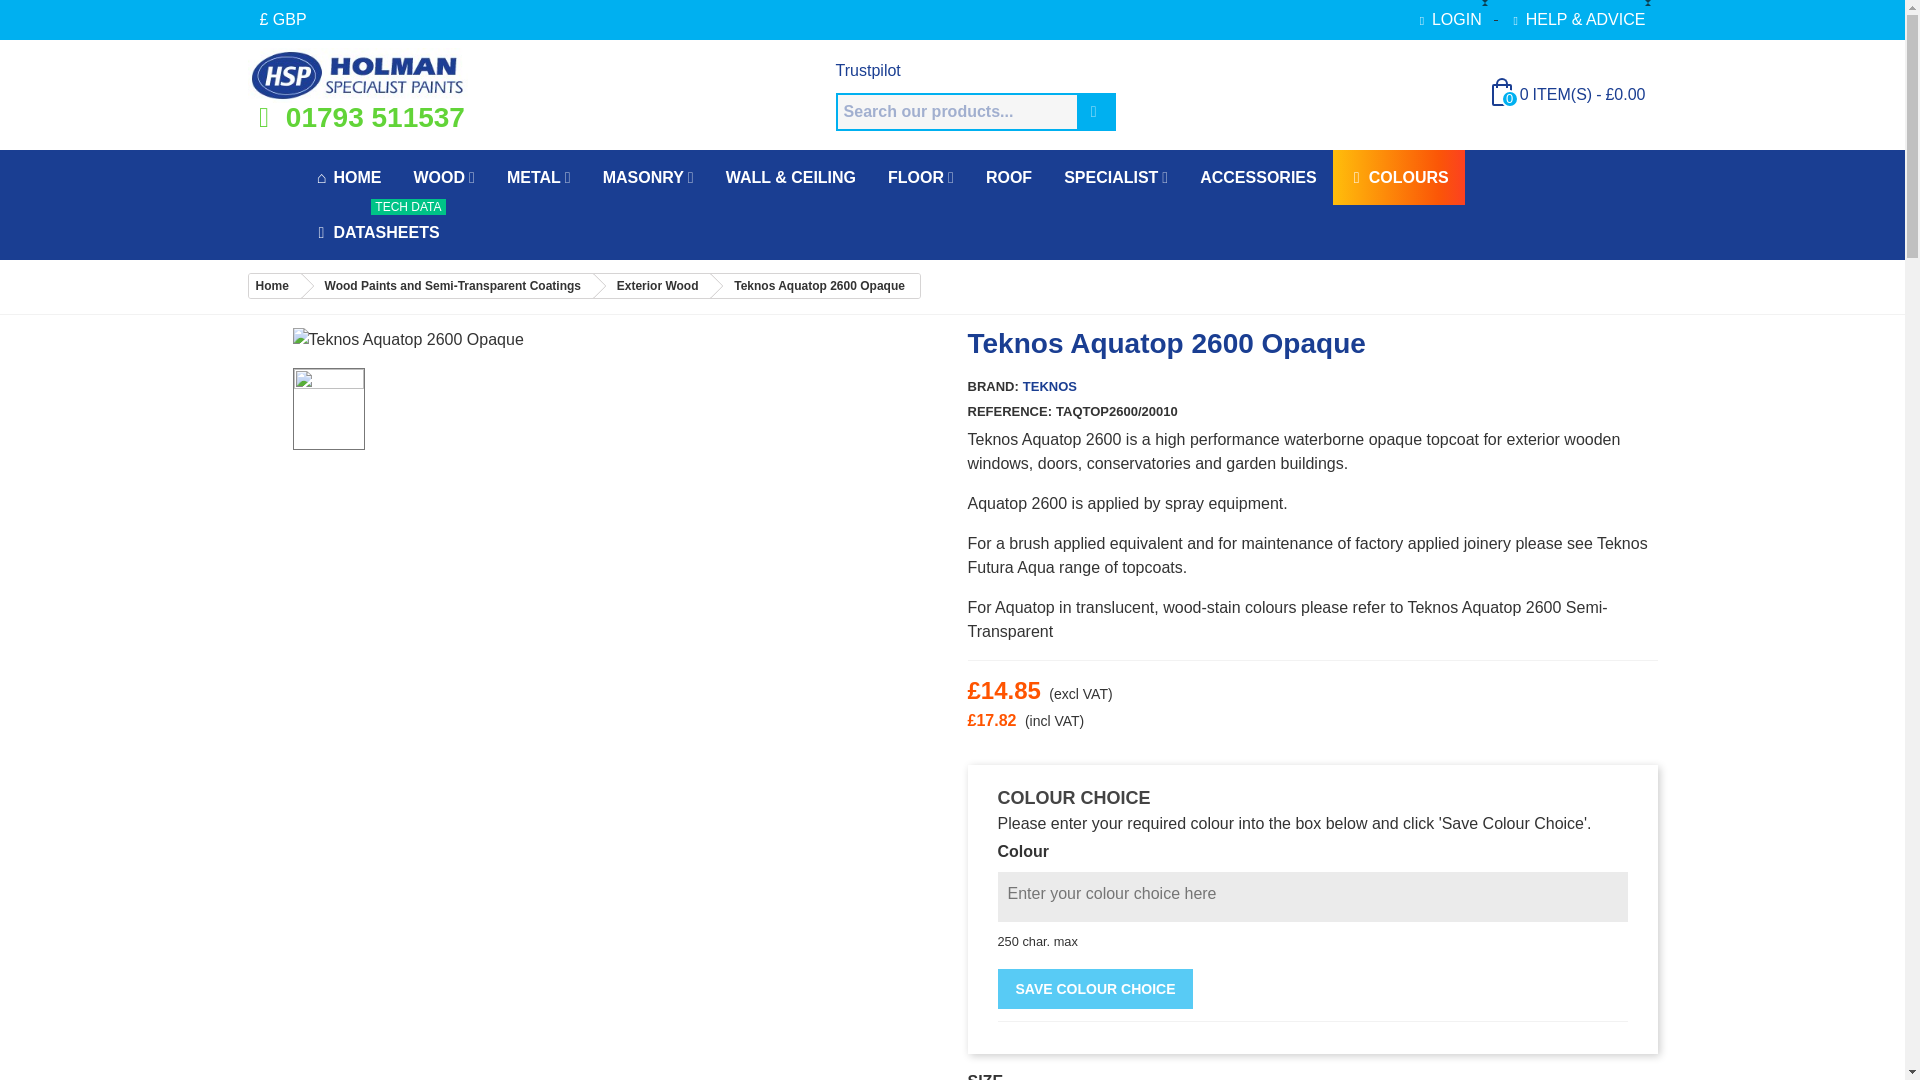 The height and width of the screenshot is (1080, 1920). I want to click on Trustpilot, so click(868, 70).